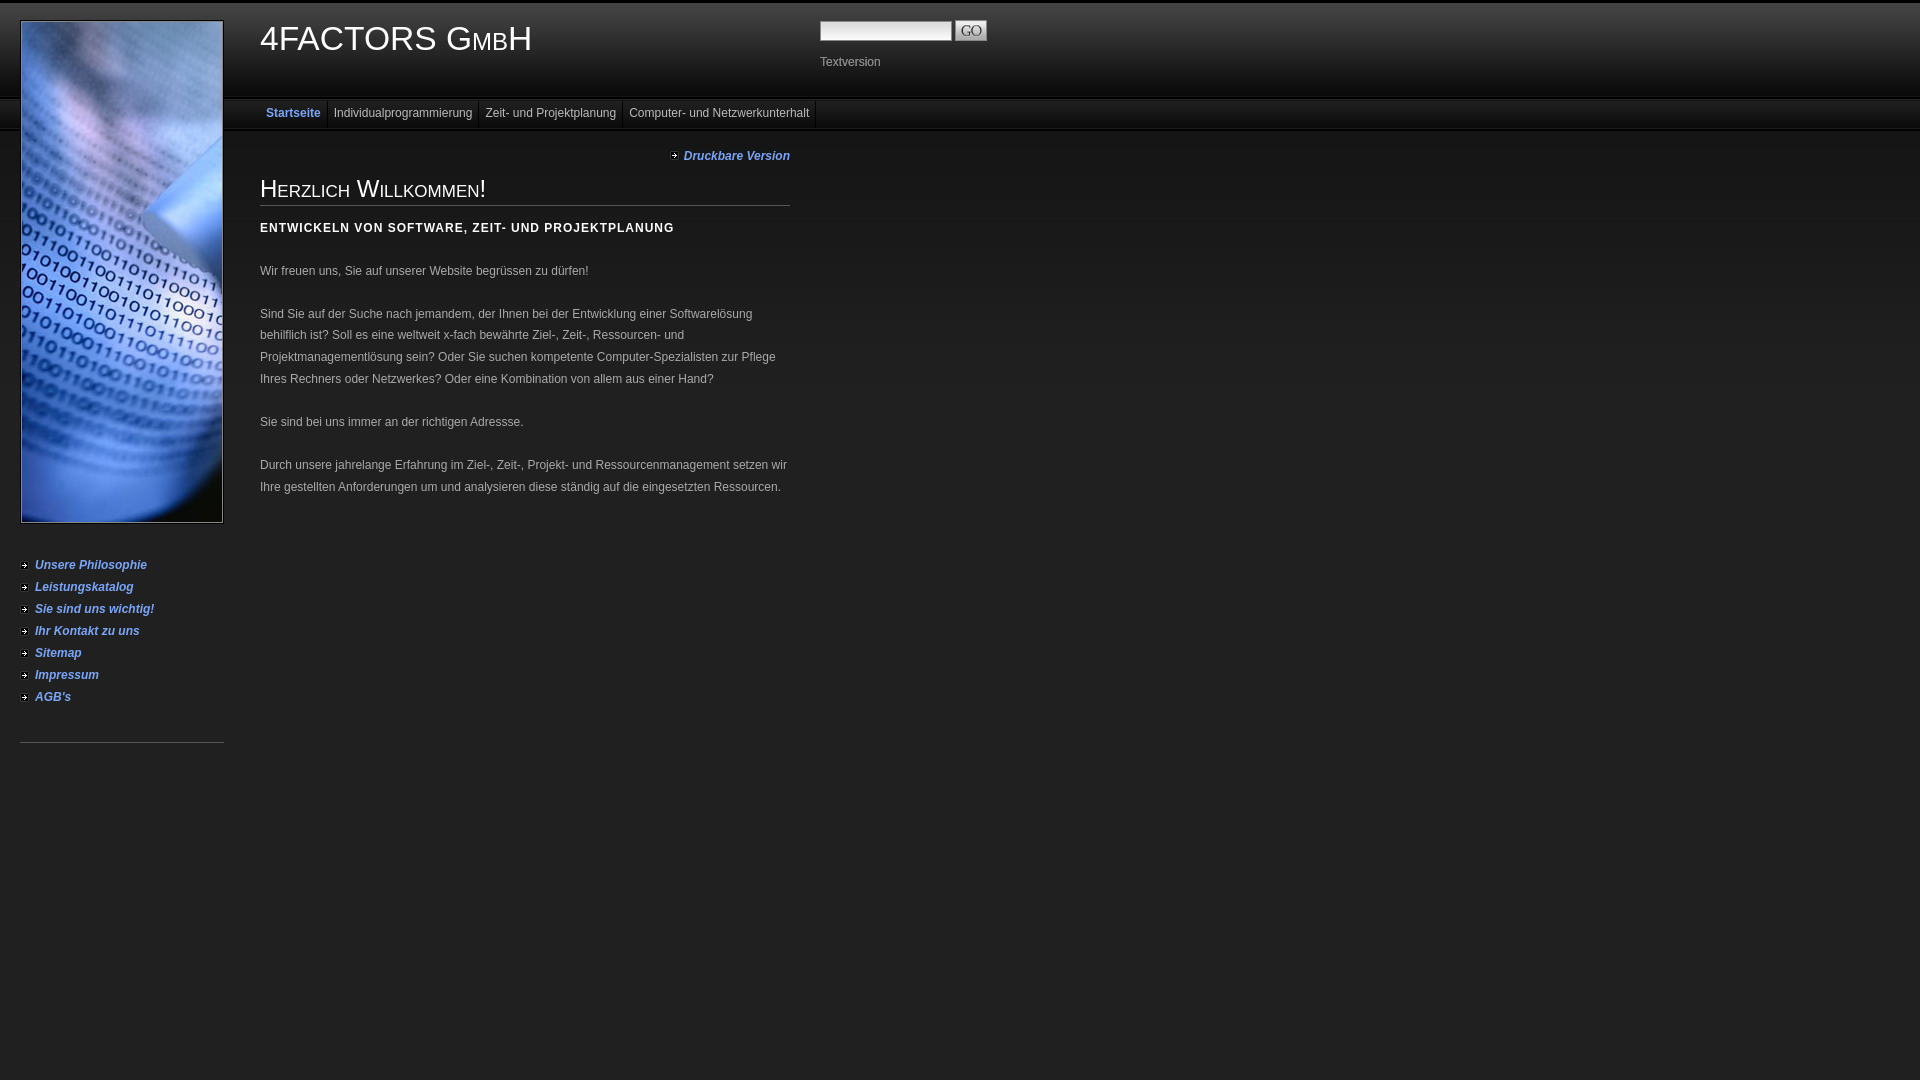 The image size is (1920, 1080). I want to click on Unsere Philosophie, so click(122, 565).